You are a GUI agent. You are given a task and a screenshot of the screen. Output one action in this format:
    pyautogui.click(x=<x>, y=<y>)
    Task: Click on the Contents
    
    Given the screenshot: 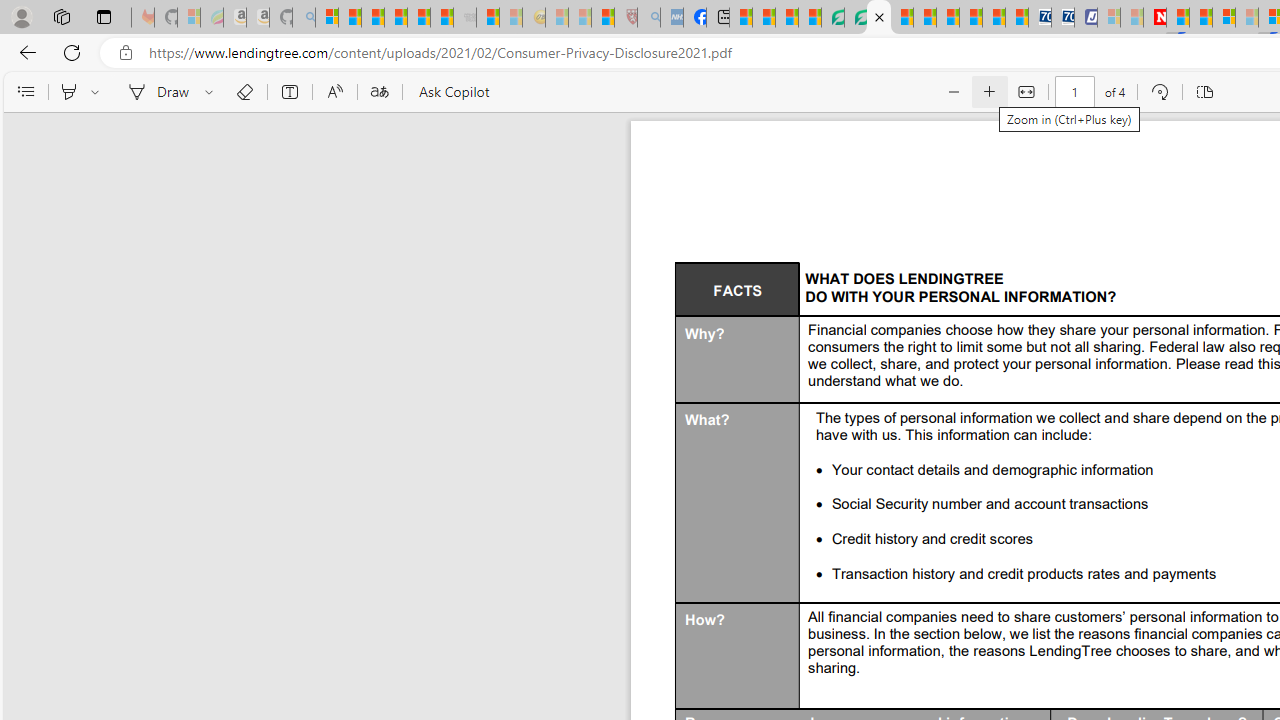 What is the action you would take?
    pyautogui.click(x=25, y=92)
    